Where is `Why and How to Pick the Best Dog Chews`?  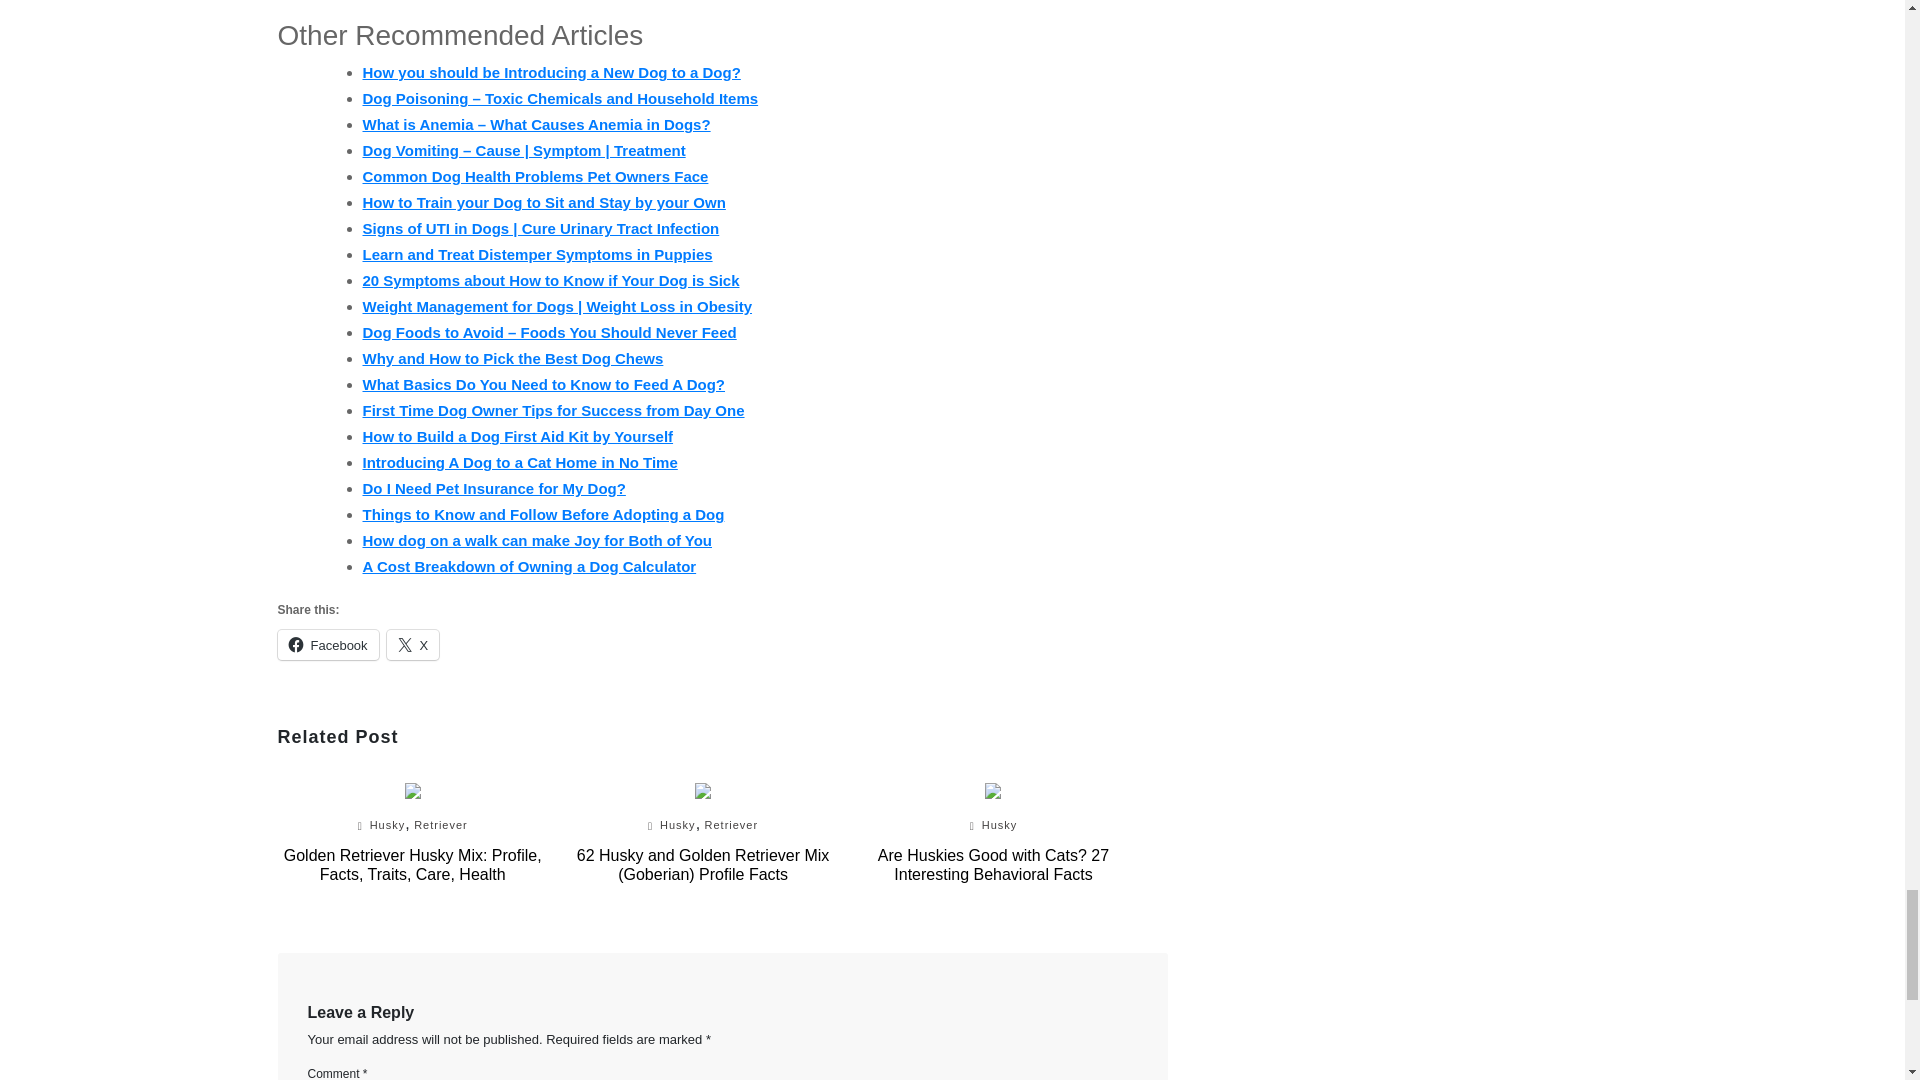
Why and How to Pick the Best Dog Chews is located at coordinates (512, 358).